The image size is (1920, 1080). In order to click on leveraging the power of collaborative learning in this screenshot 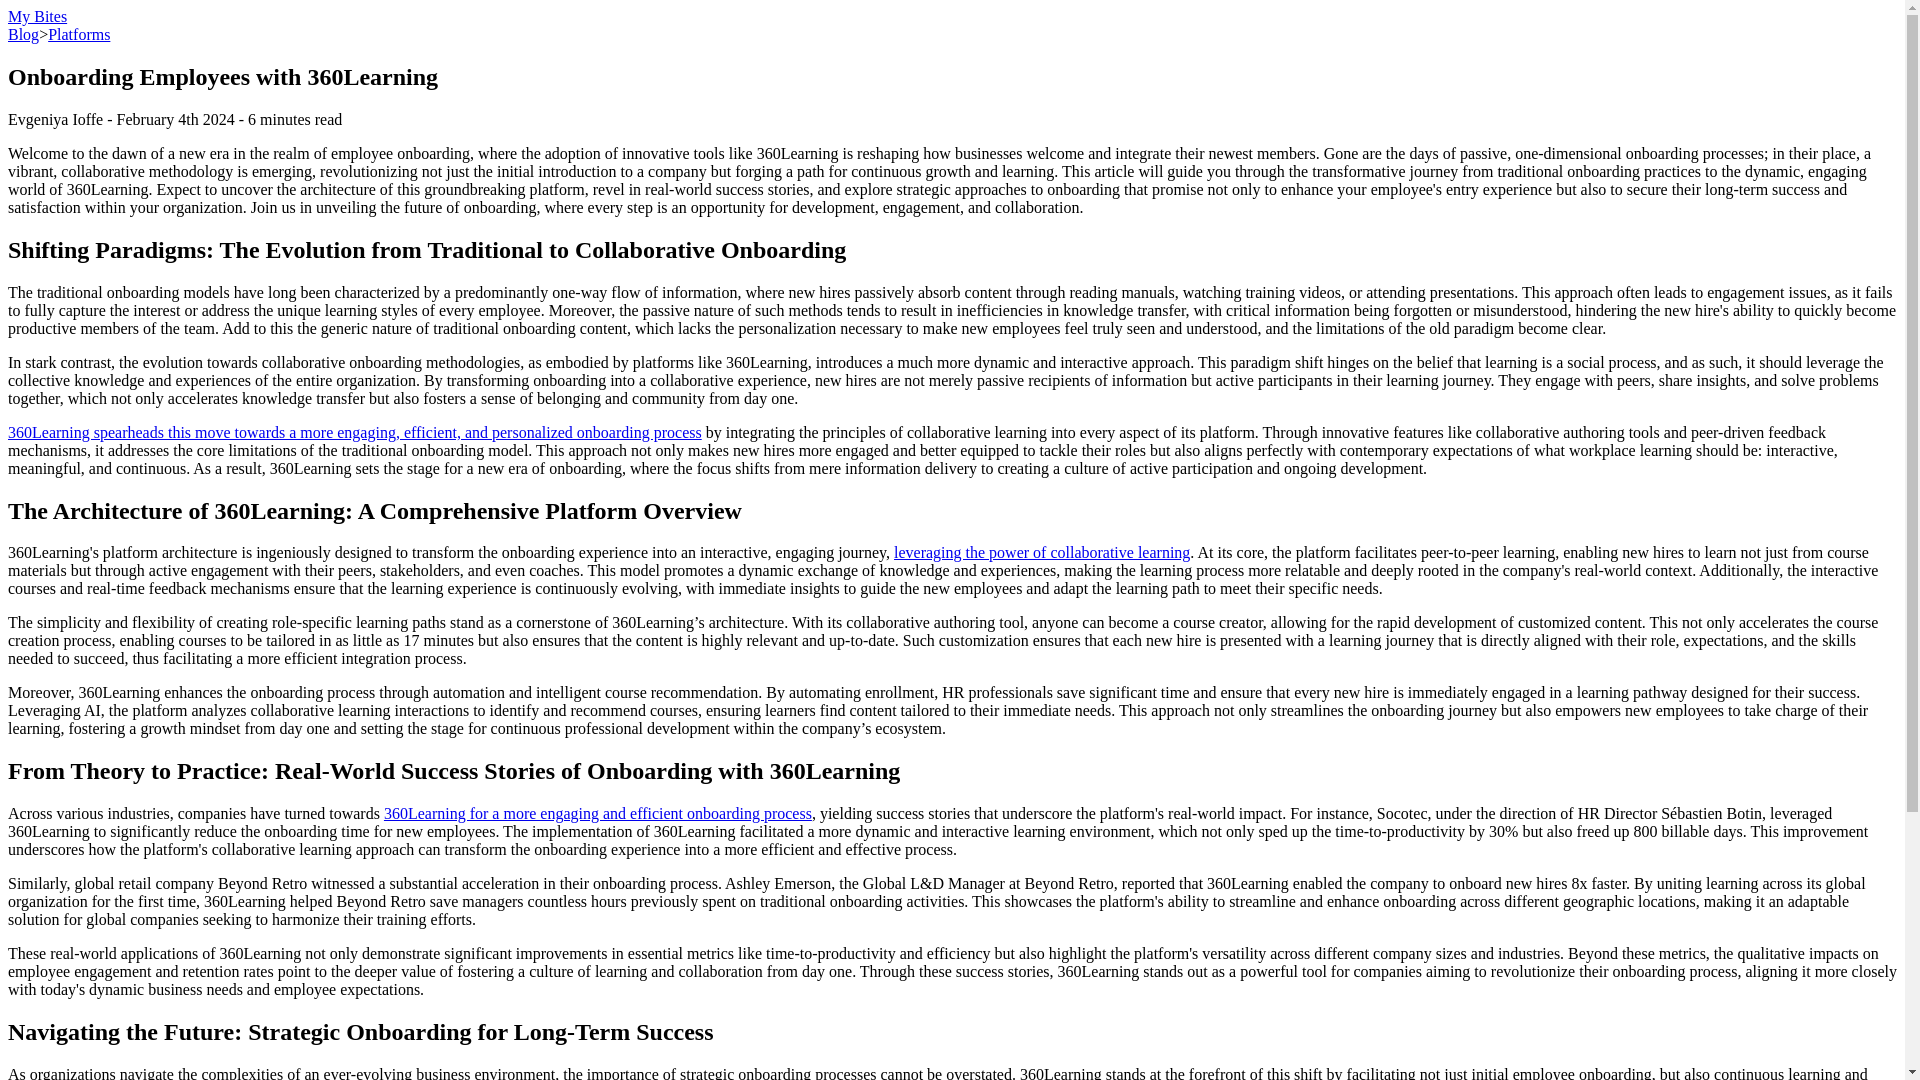, I will do `click(1042, 552)`.